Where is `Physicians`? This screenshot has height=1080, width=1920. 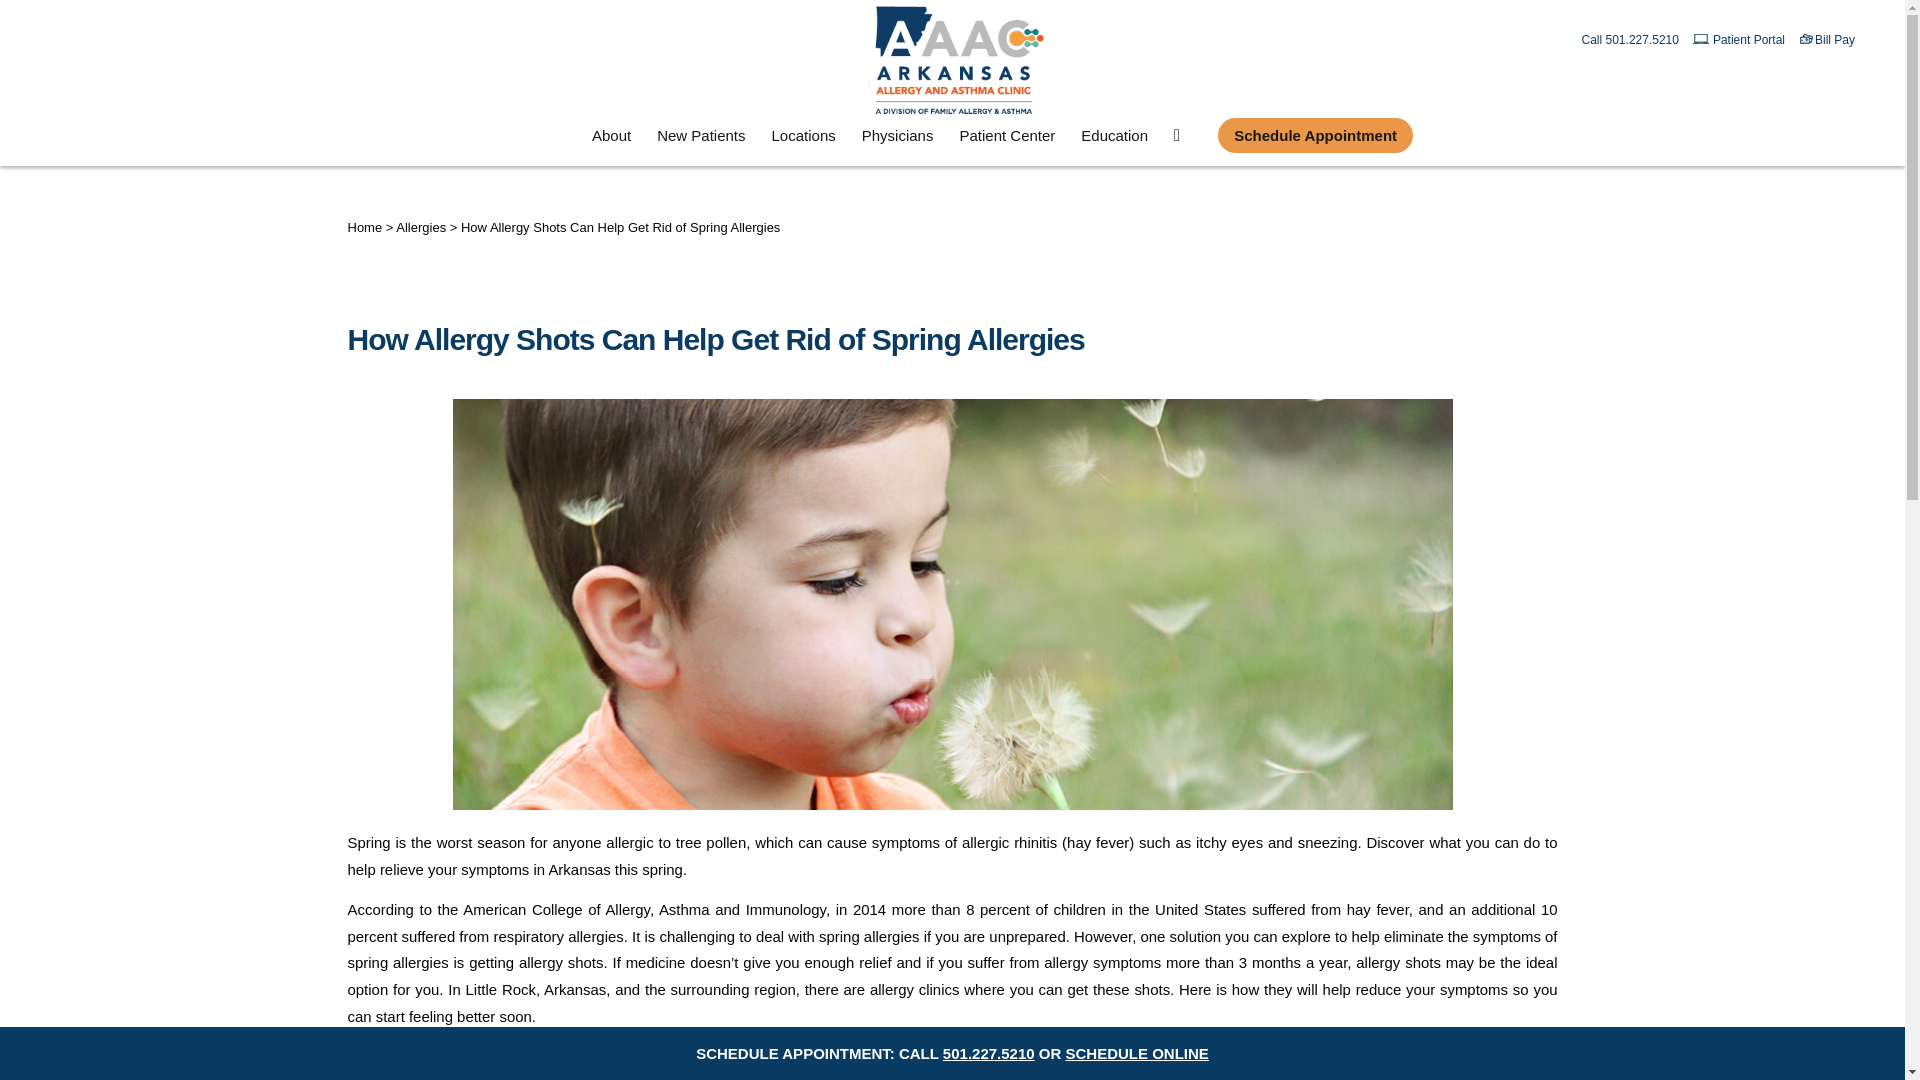
Physicians is located at coordinates (897, 140).